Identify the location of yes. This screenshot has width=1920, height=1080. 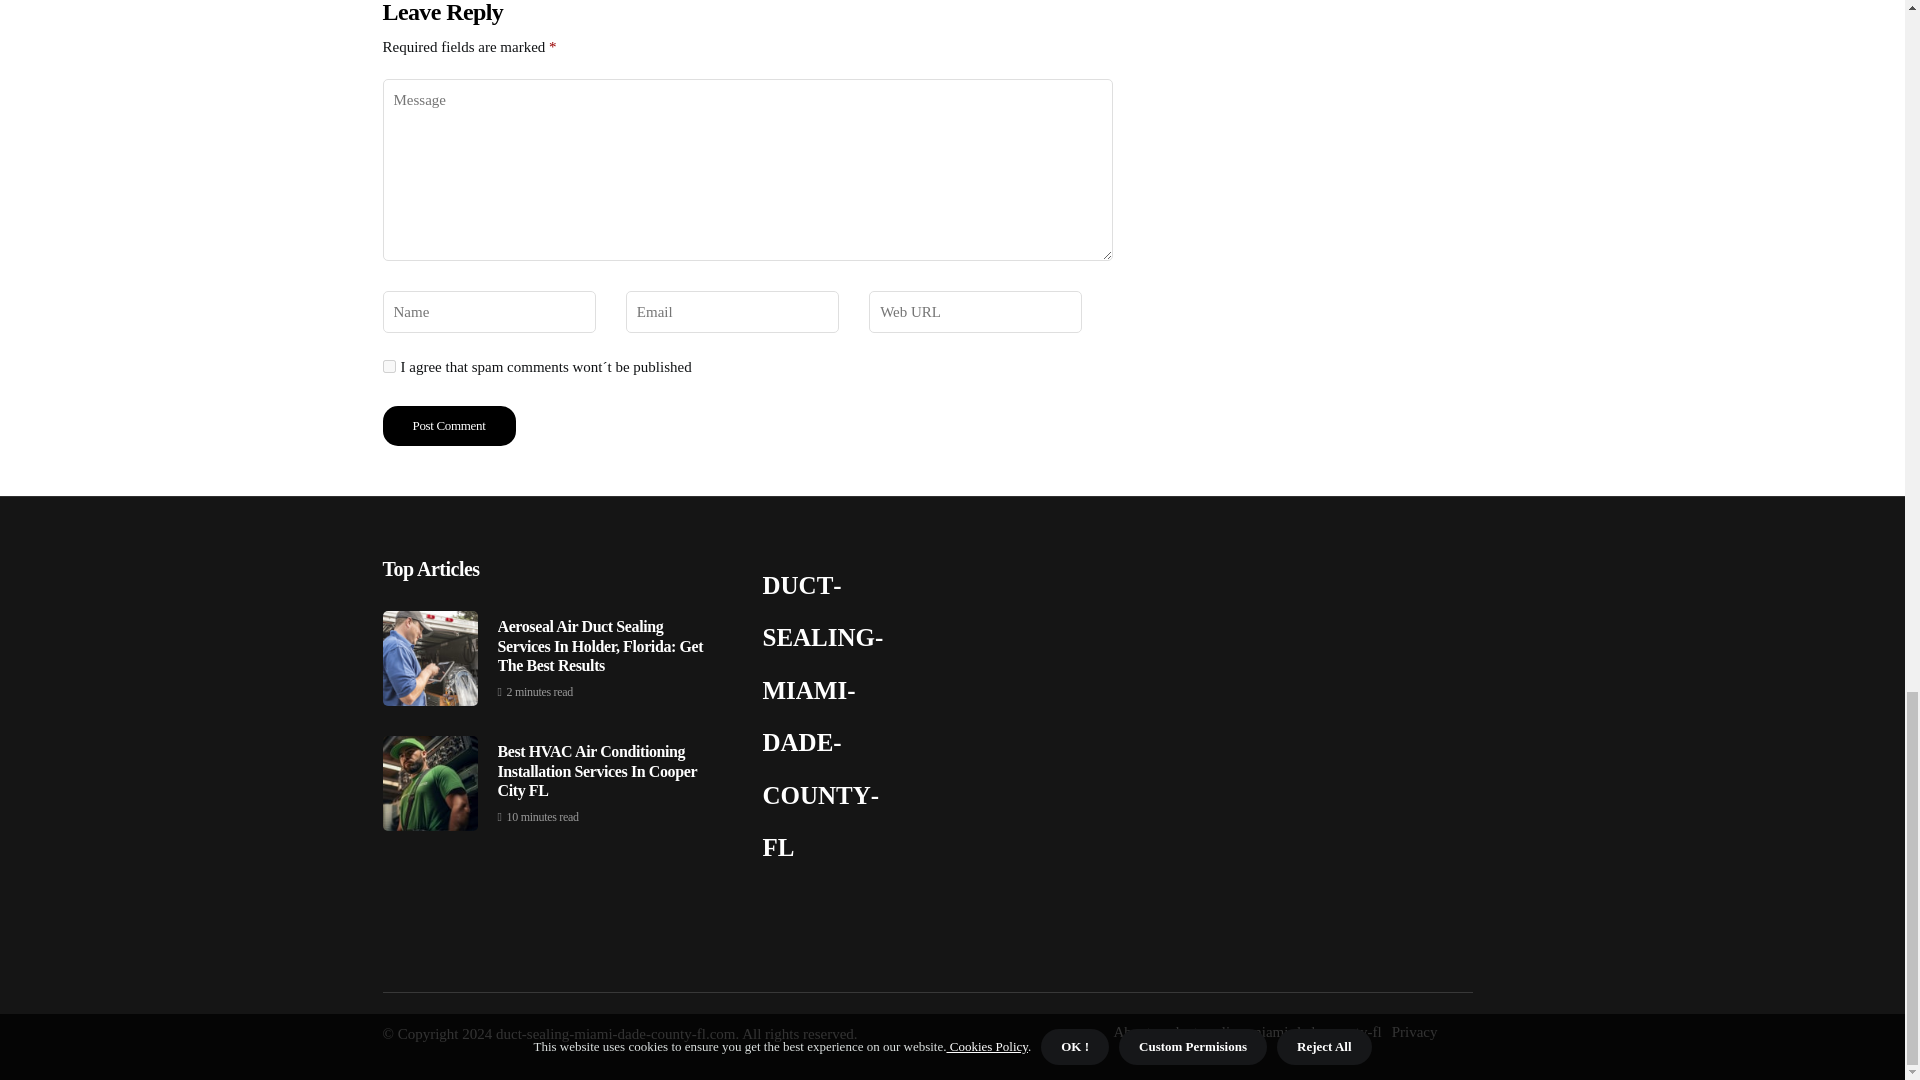
(388, 366).